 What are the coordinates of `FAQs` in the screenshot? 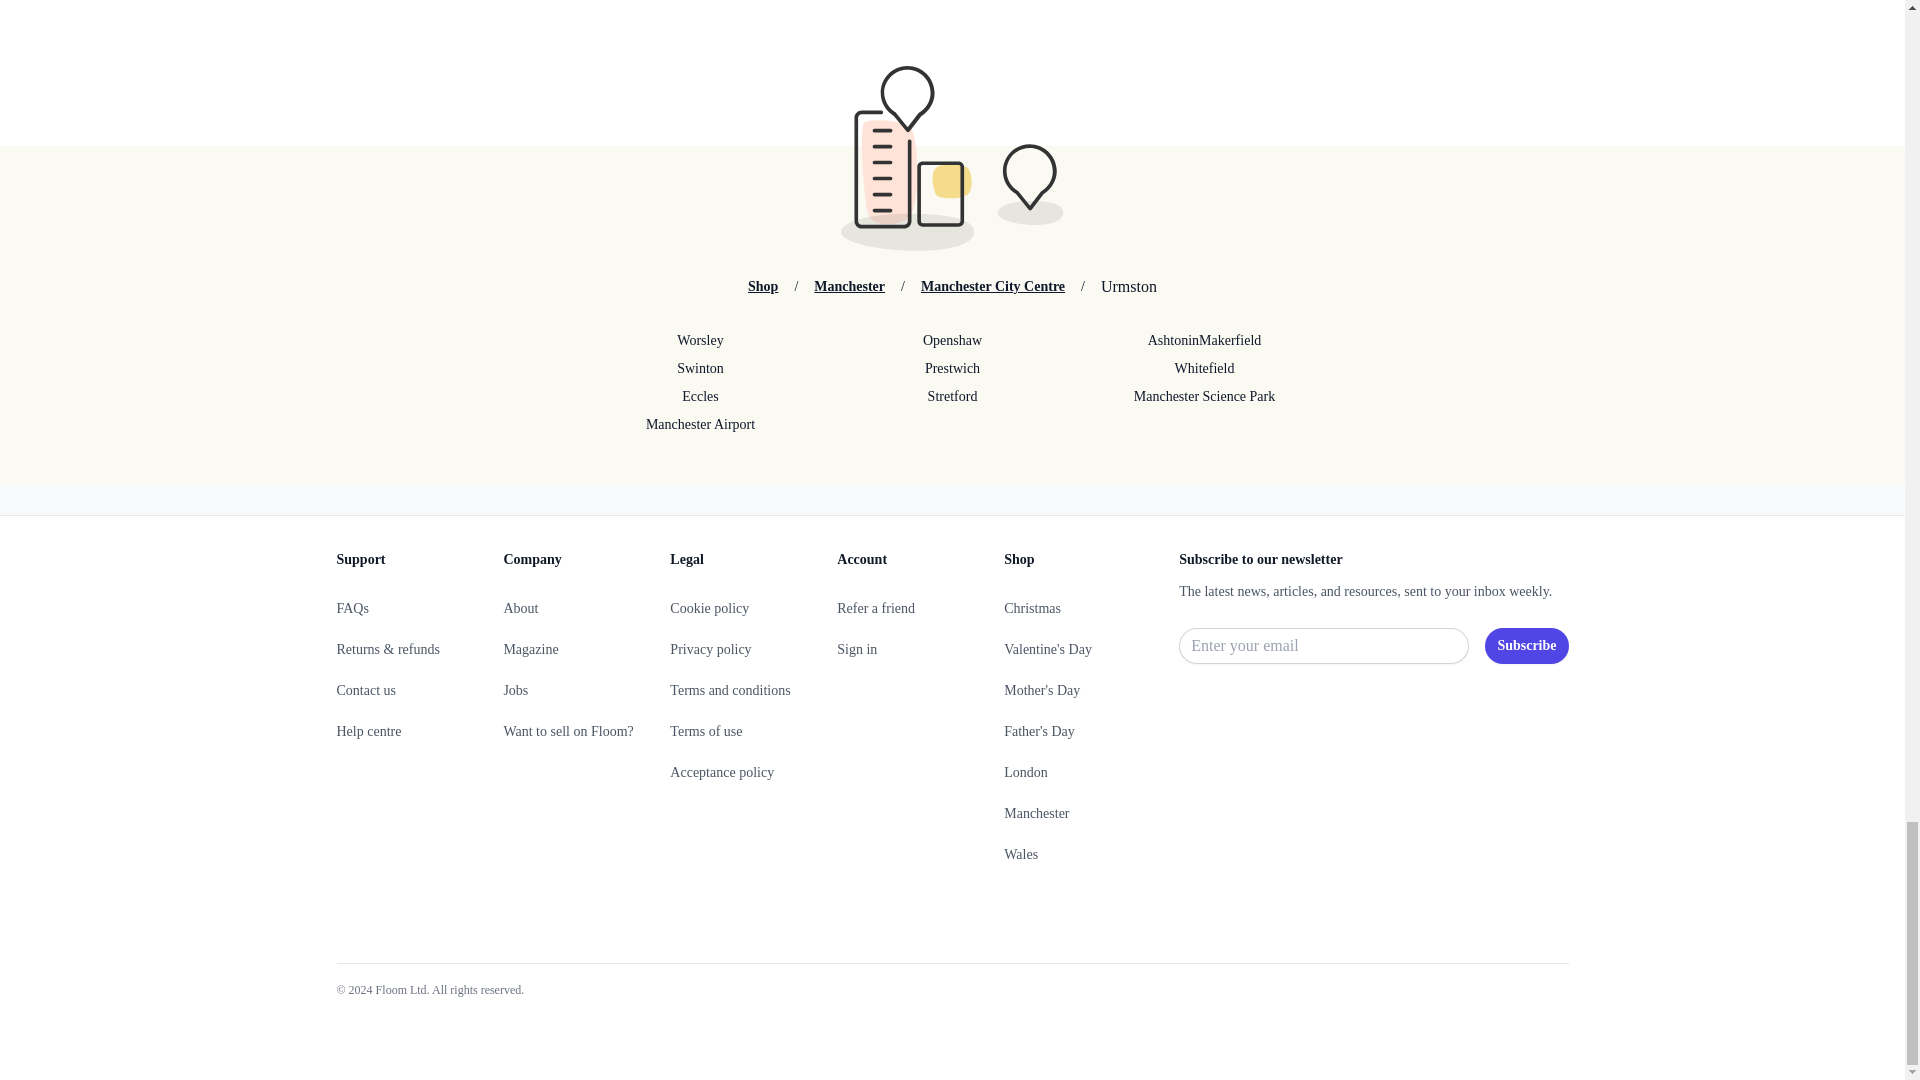 It's located at (352, 608).